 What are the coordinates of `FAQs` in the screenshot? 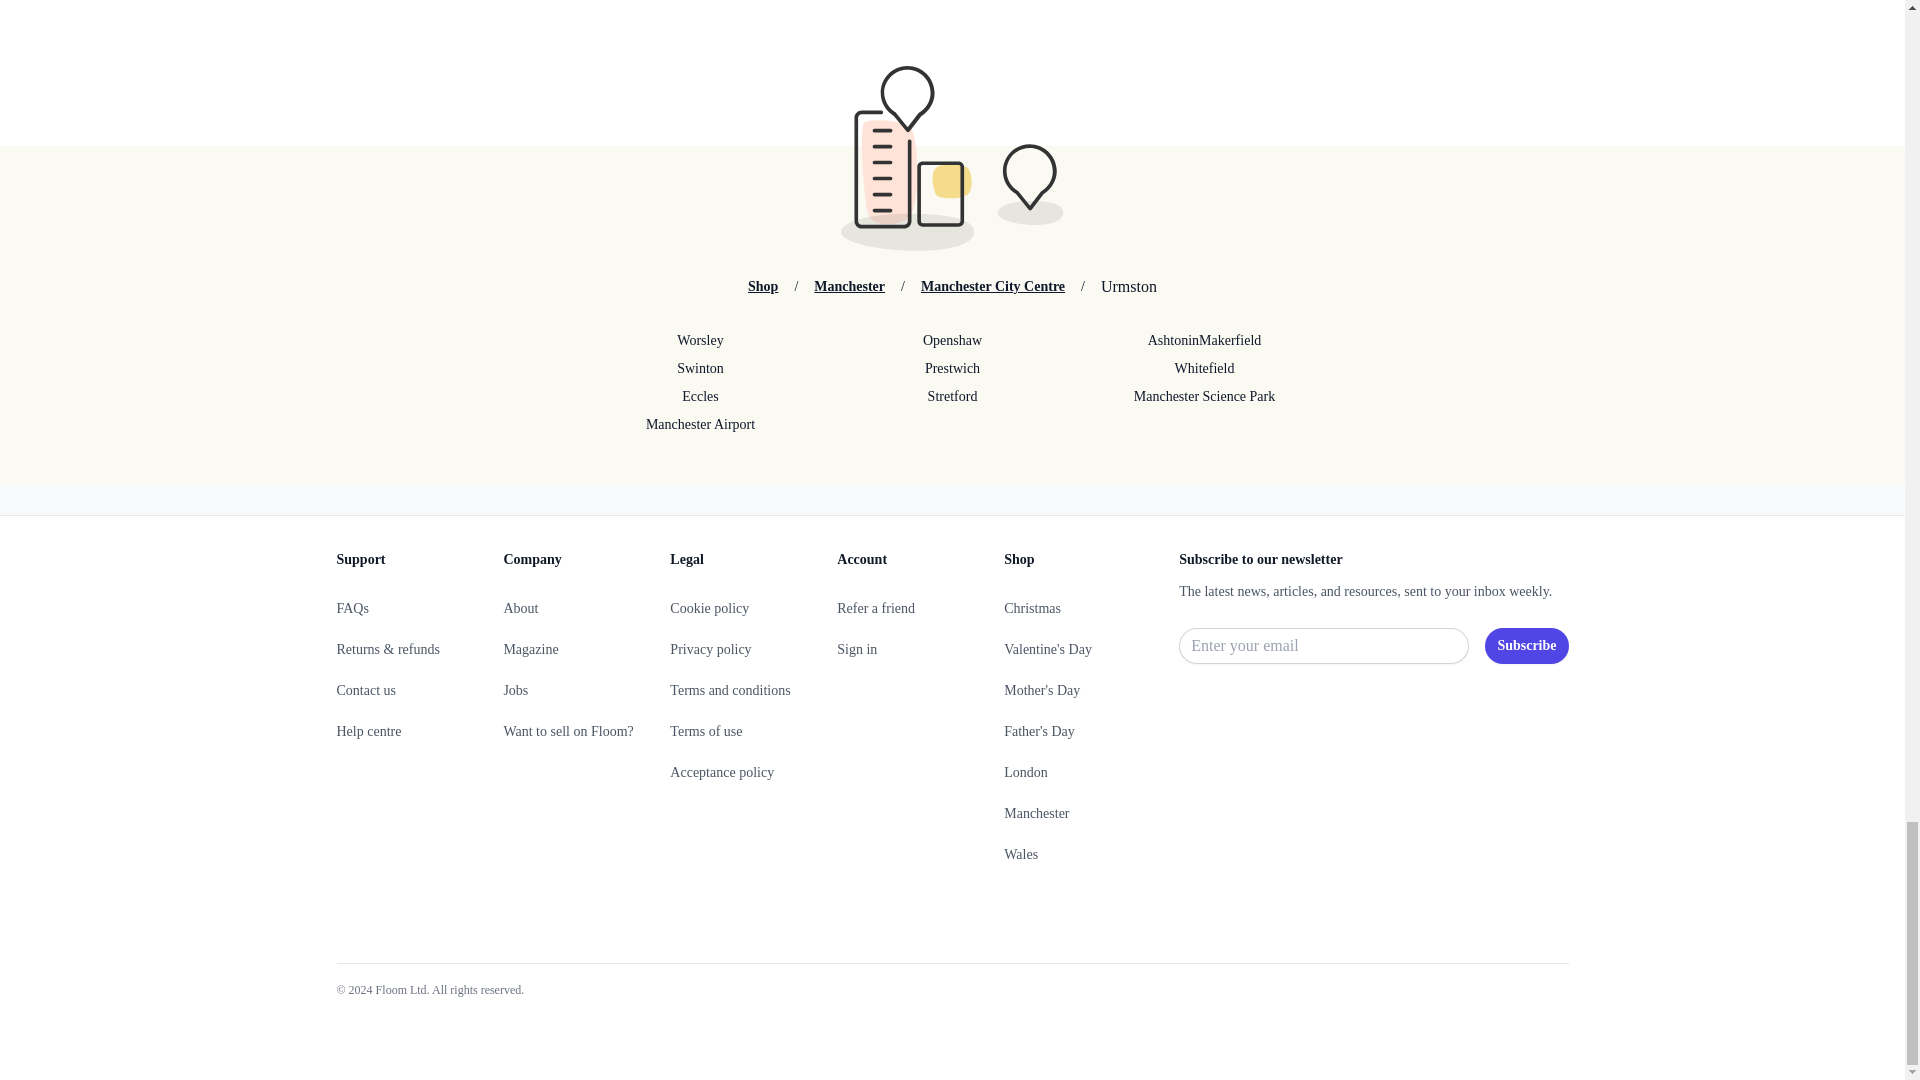 It's located at (352, 608).